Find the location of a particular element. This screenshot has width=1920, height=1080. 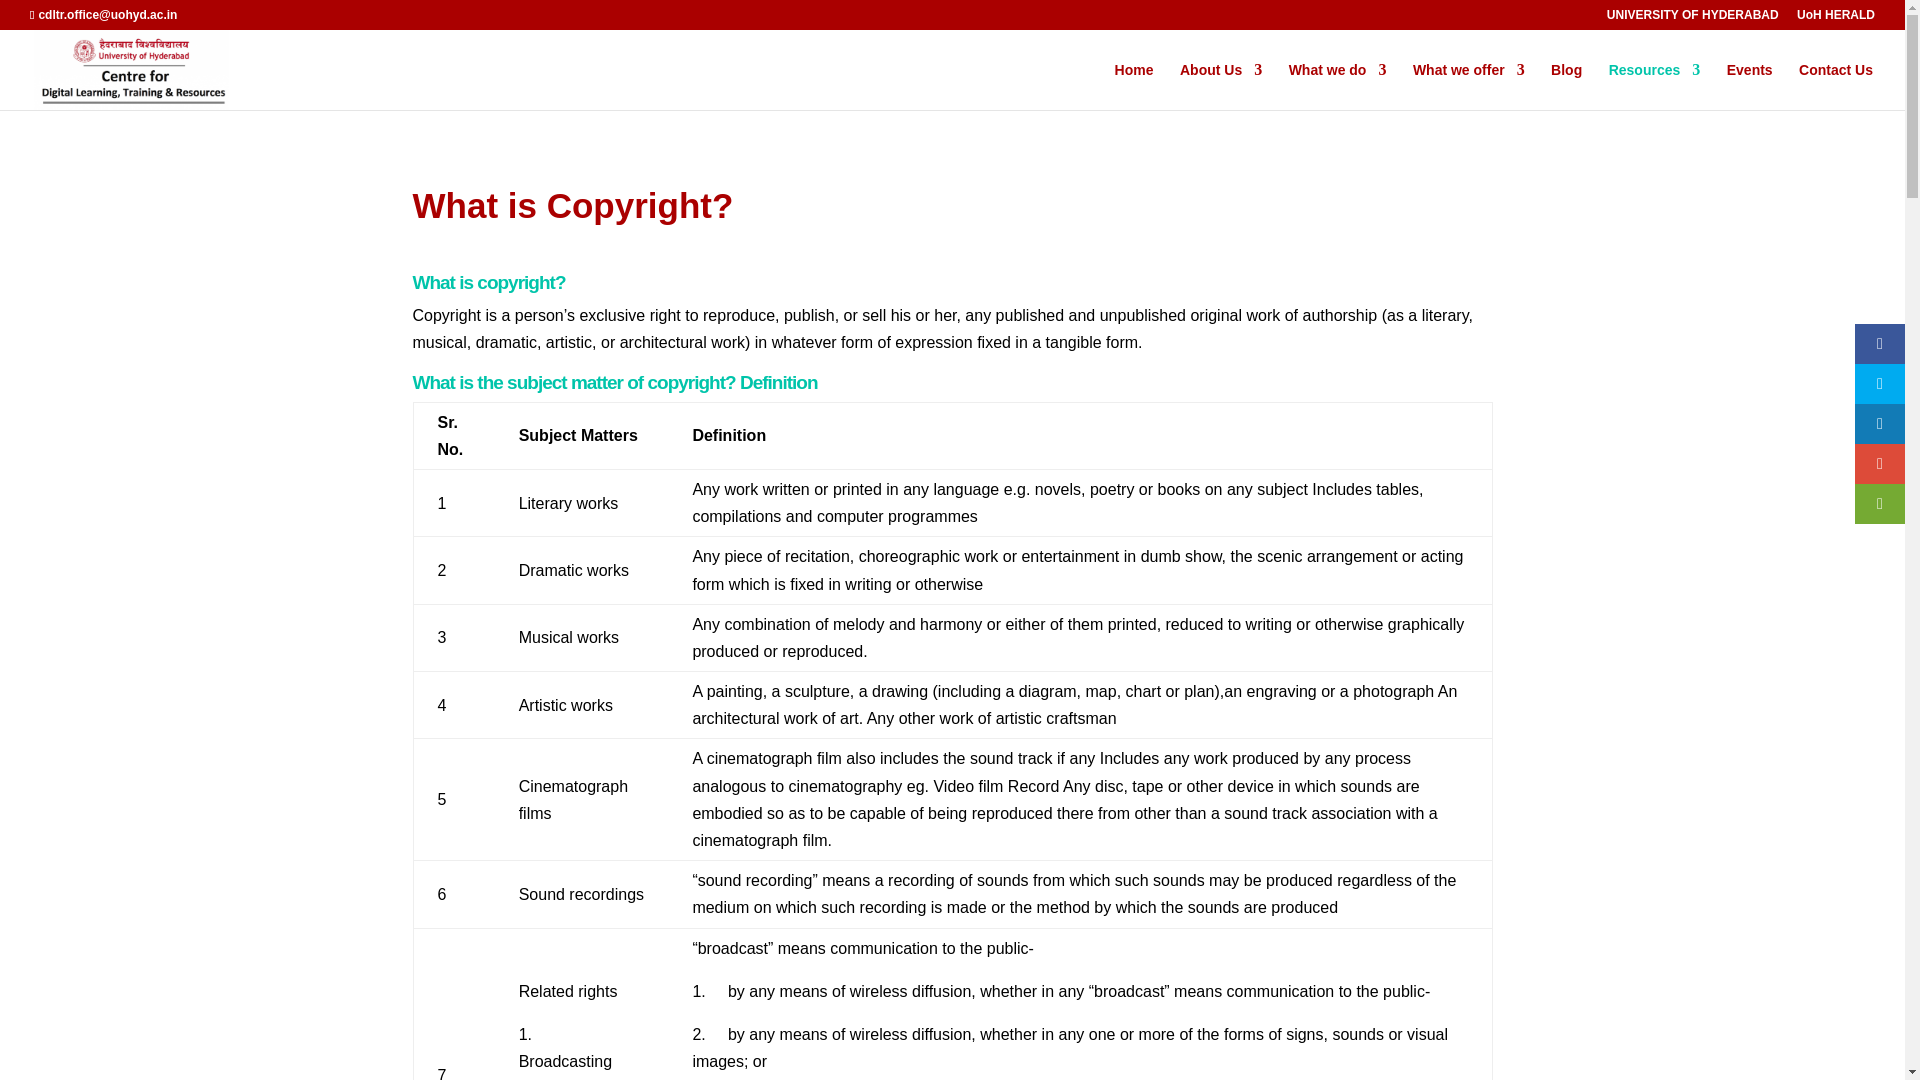

UoH HERALD is located at coordinates (1836, 19).